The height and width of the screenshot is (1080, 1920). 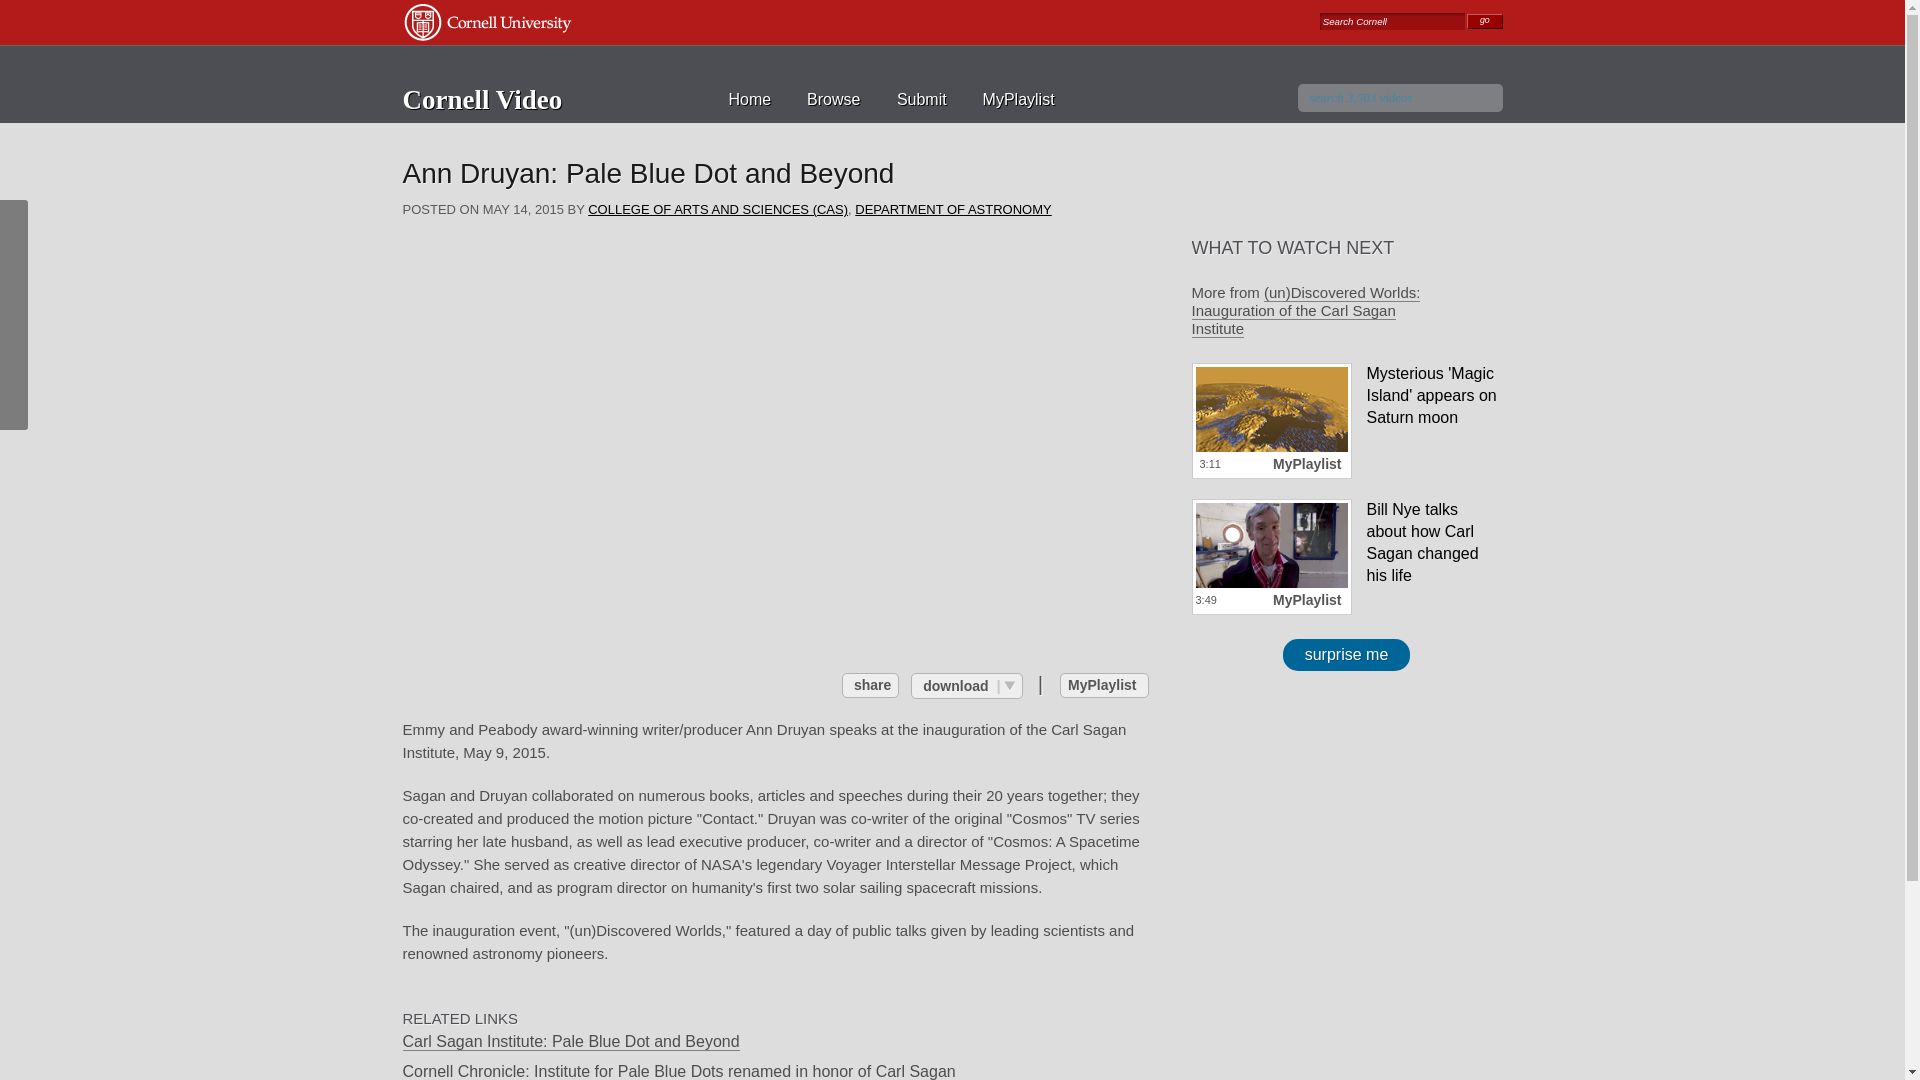 I want to click on share, so click(x=870, y=684).